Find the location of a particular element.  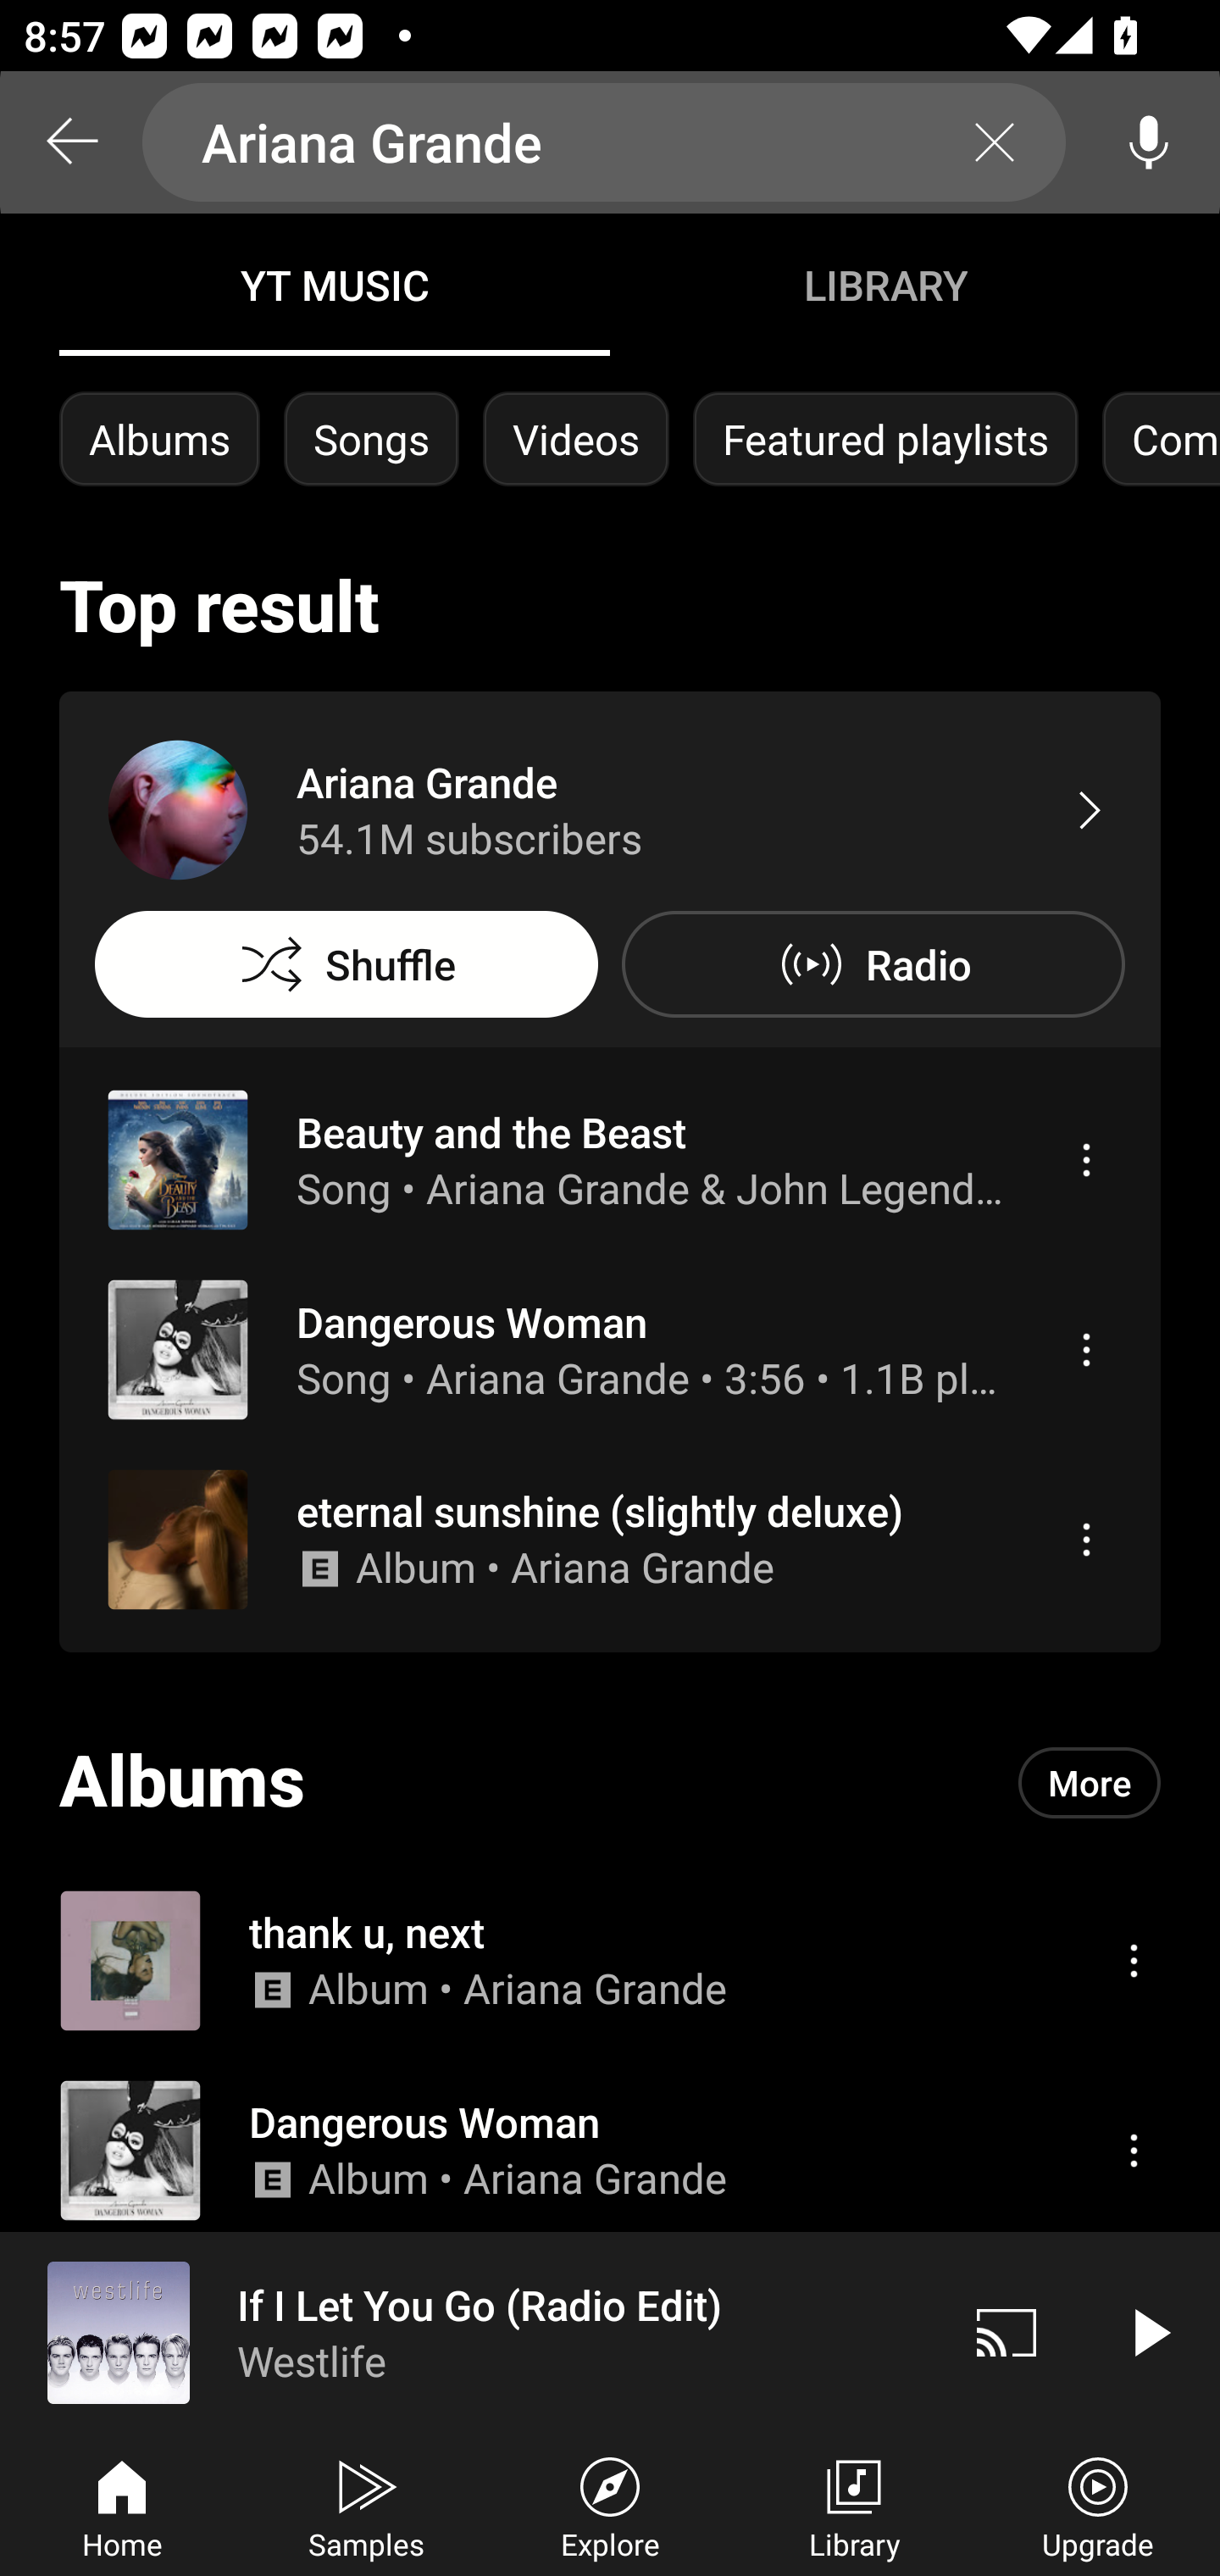

Play video is located at coordinates (1149, 2332).